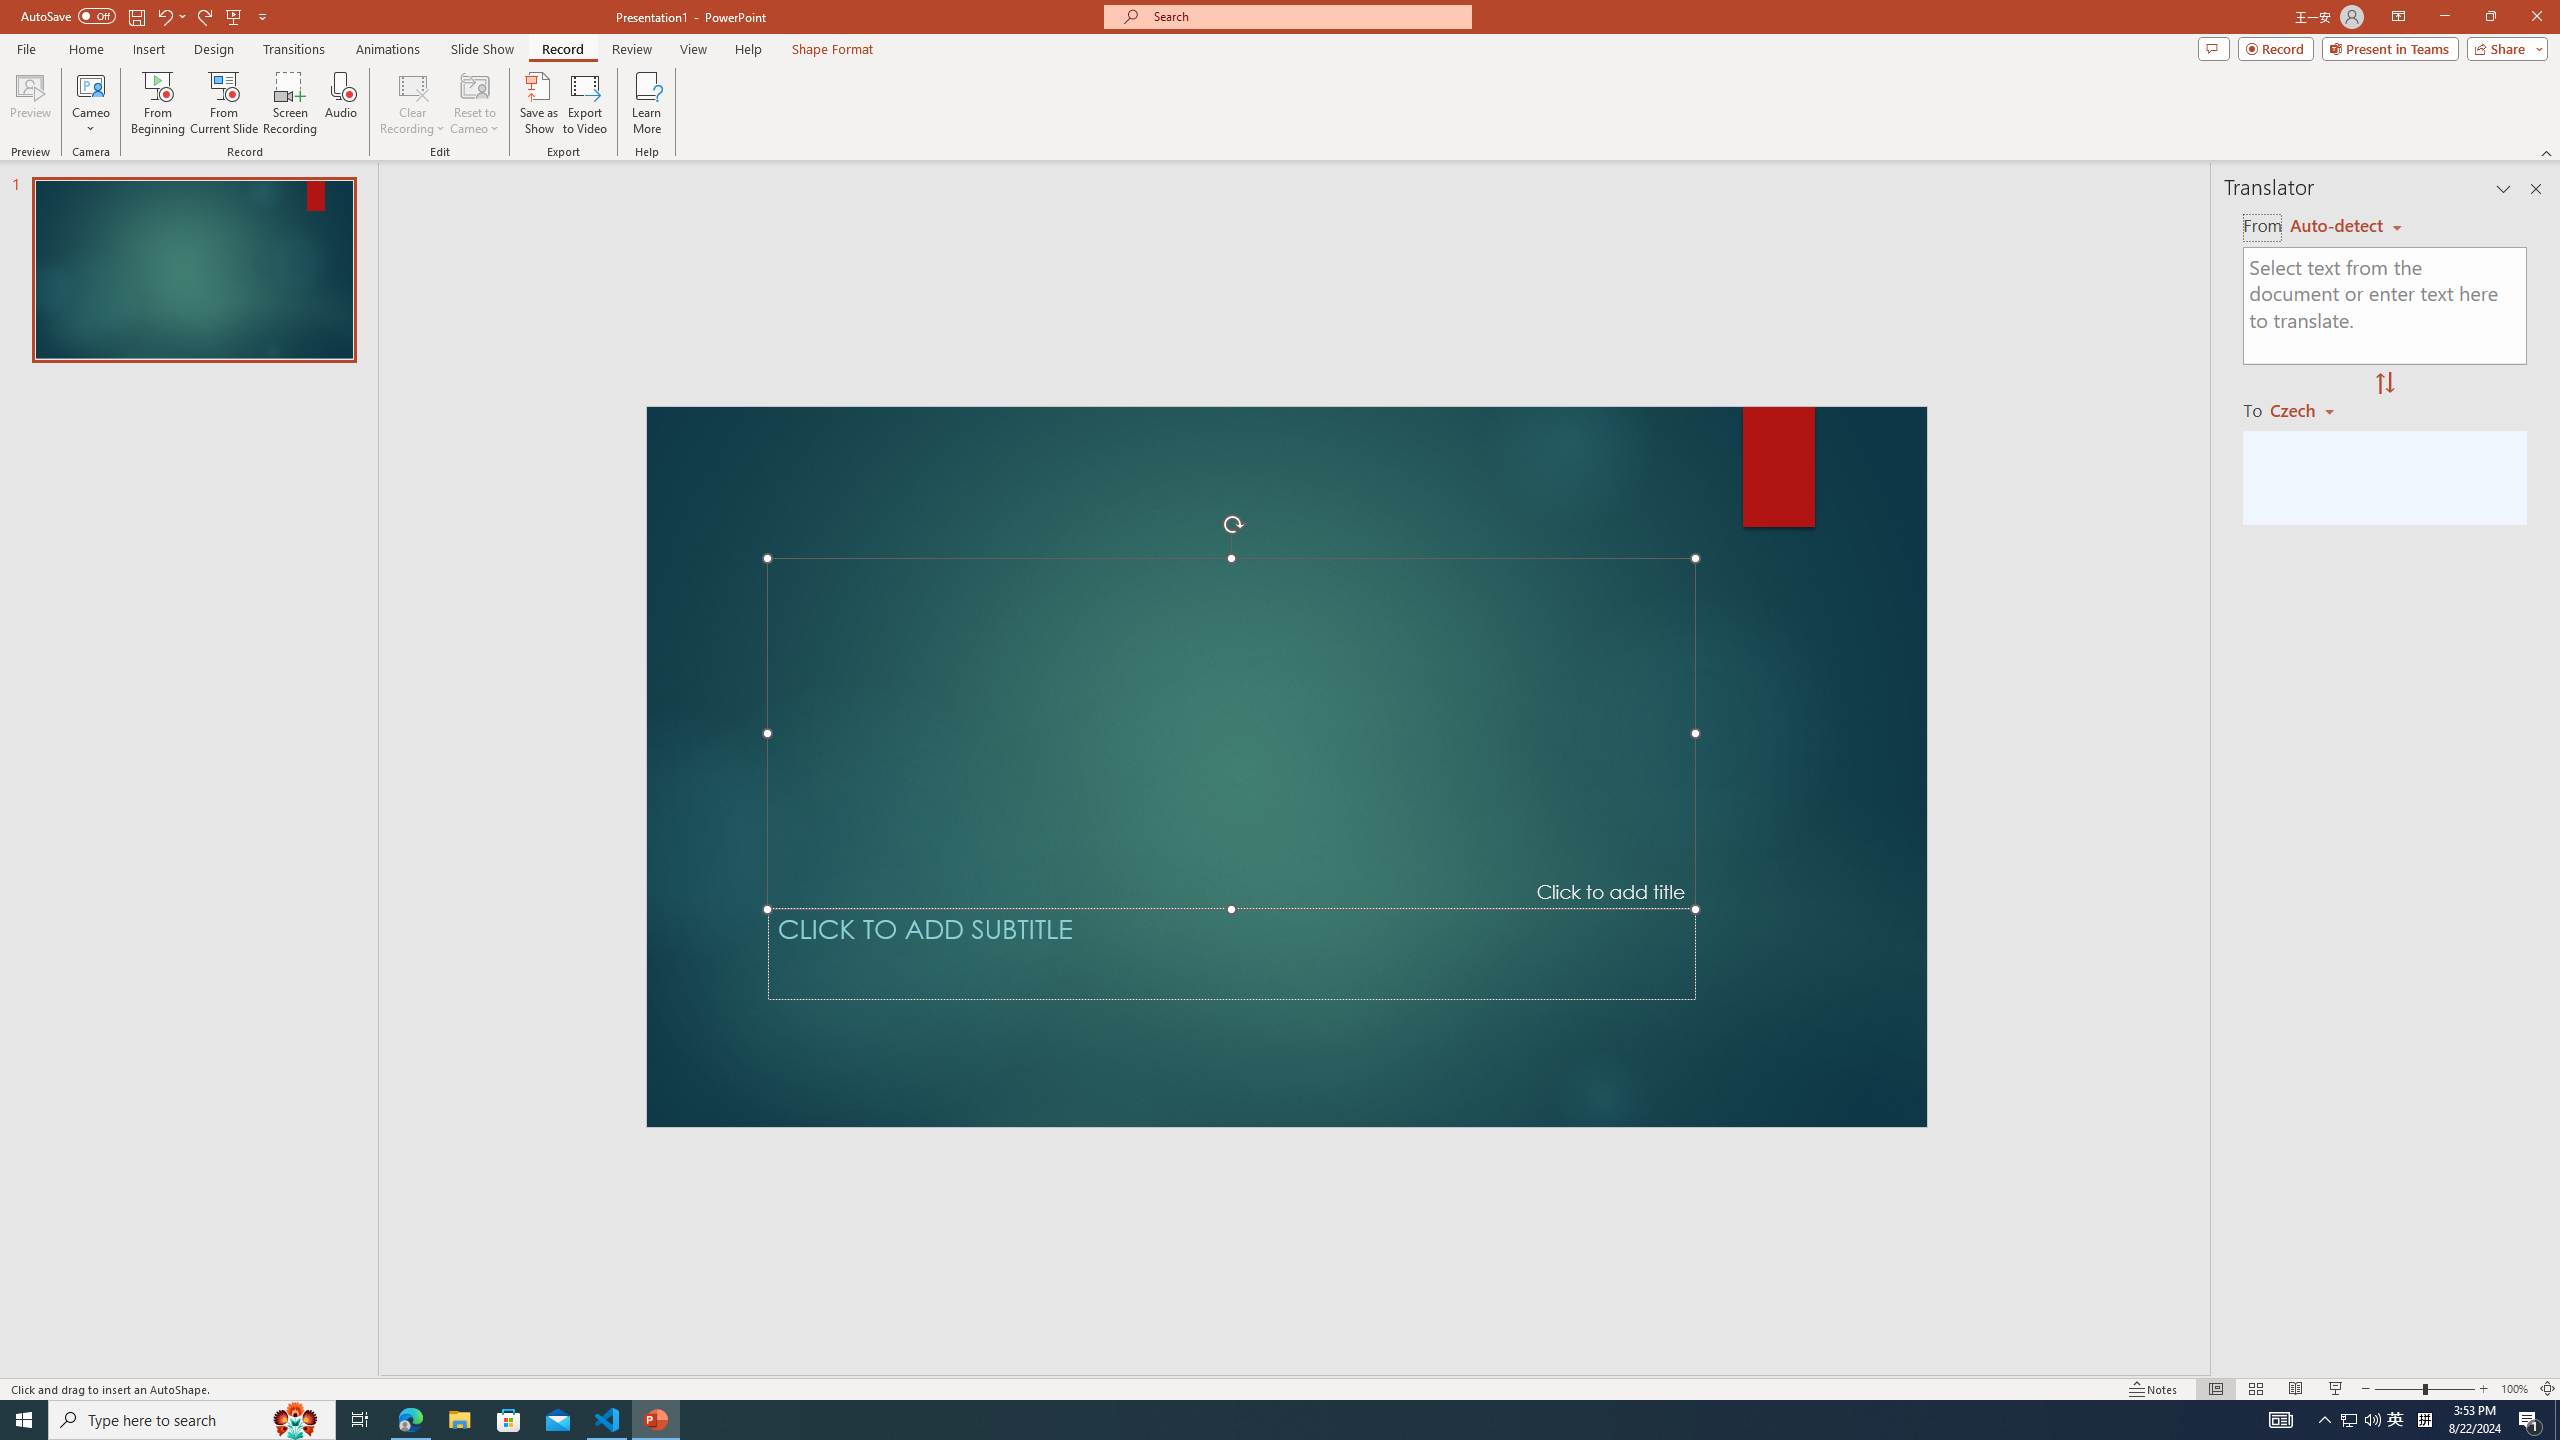  Describe the element at coordinates (214, 49) in the screenshot. I see `Design` at that location.